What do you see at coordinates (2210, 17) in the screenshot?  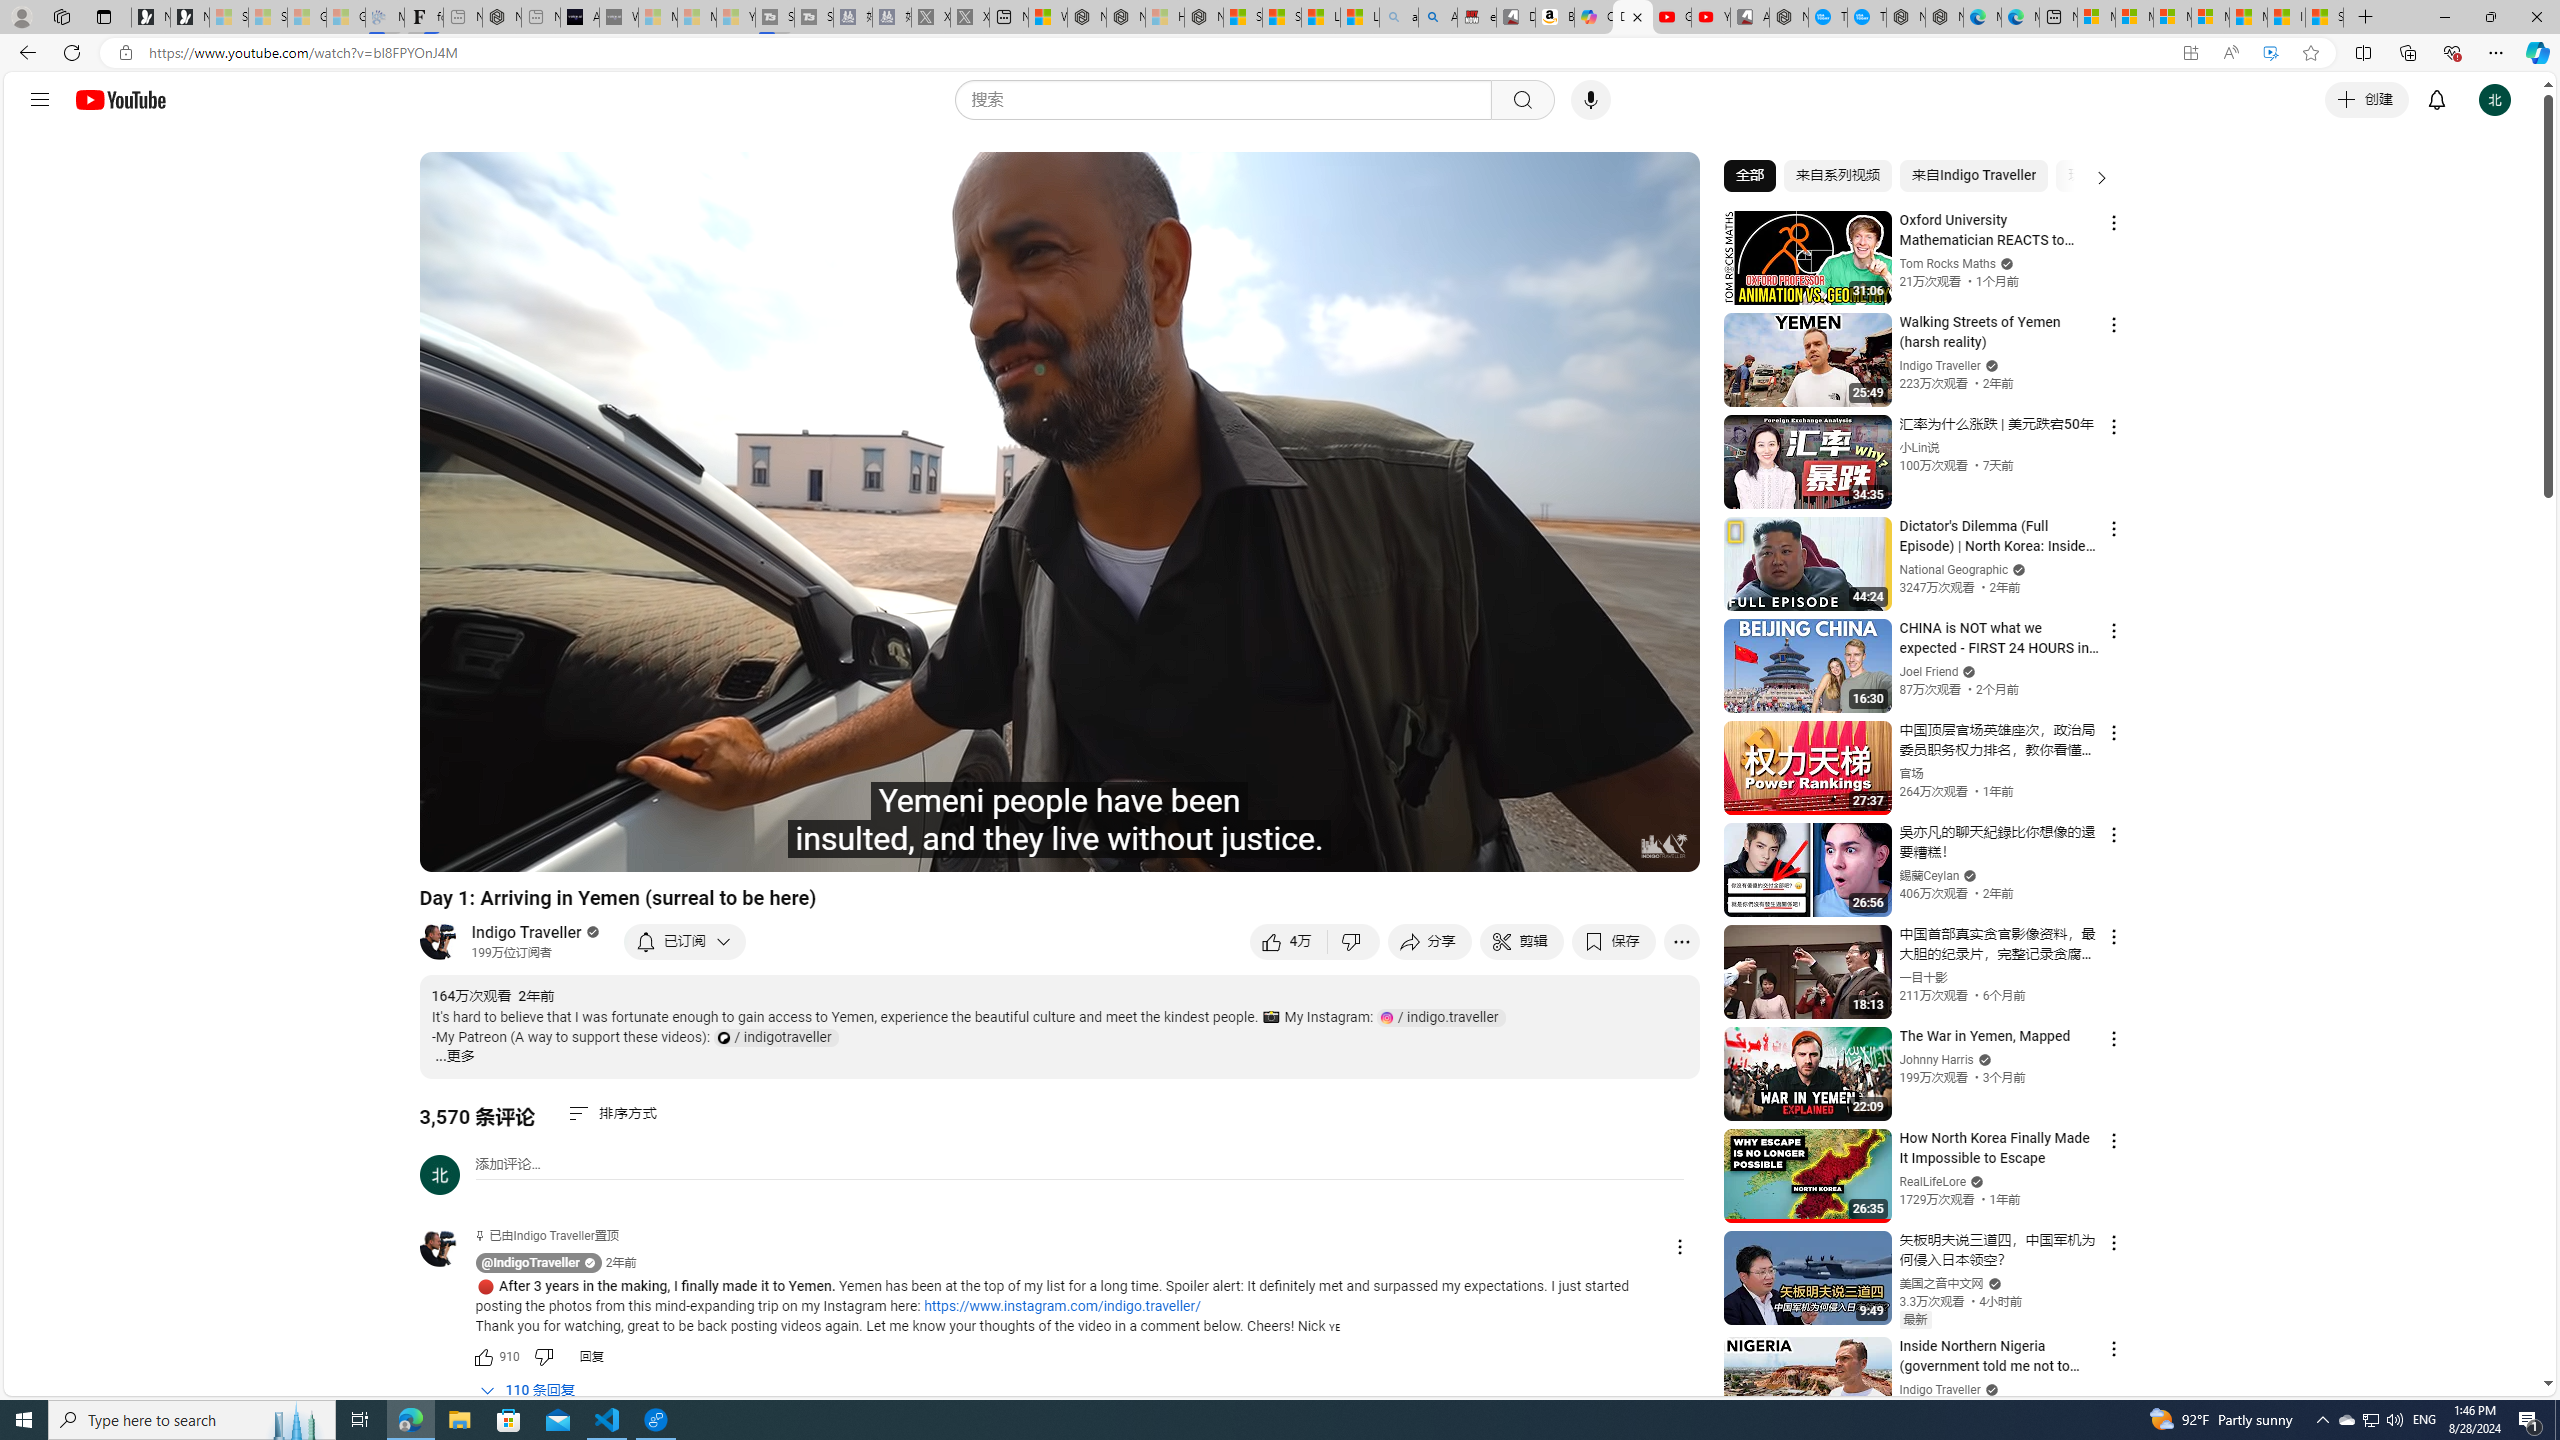 I see `Microsoft account | Privacy` at bounding box center [2210, 17].